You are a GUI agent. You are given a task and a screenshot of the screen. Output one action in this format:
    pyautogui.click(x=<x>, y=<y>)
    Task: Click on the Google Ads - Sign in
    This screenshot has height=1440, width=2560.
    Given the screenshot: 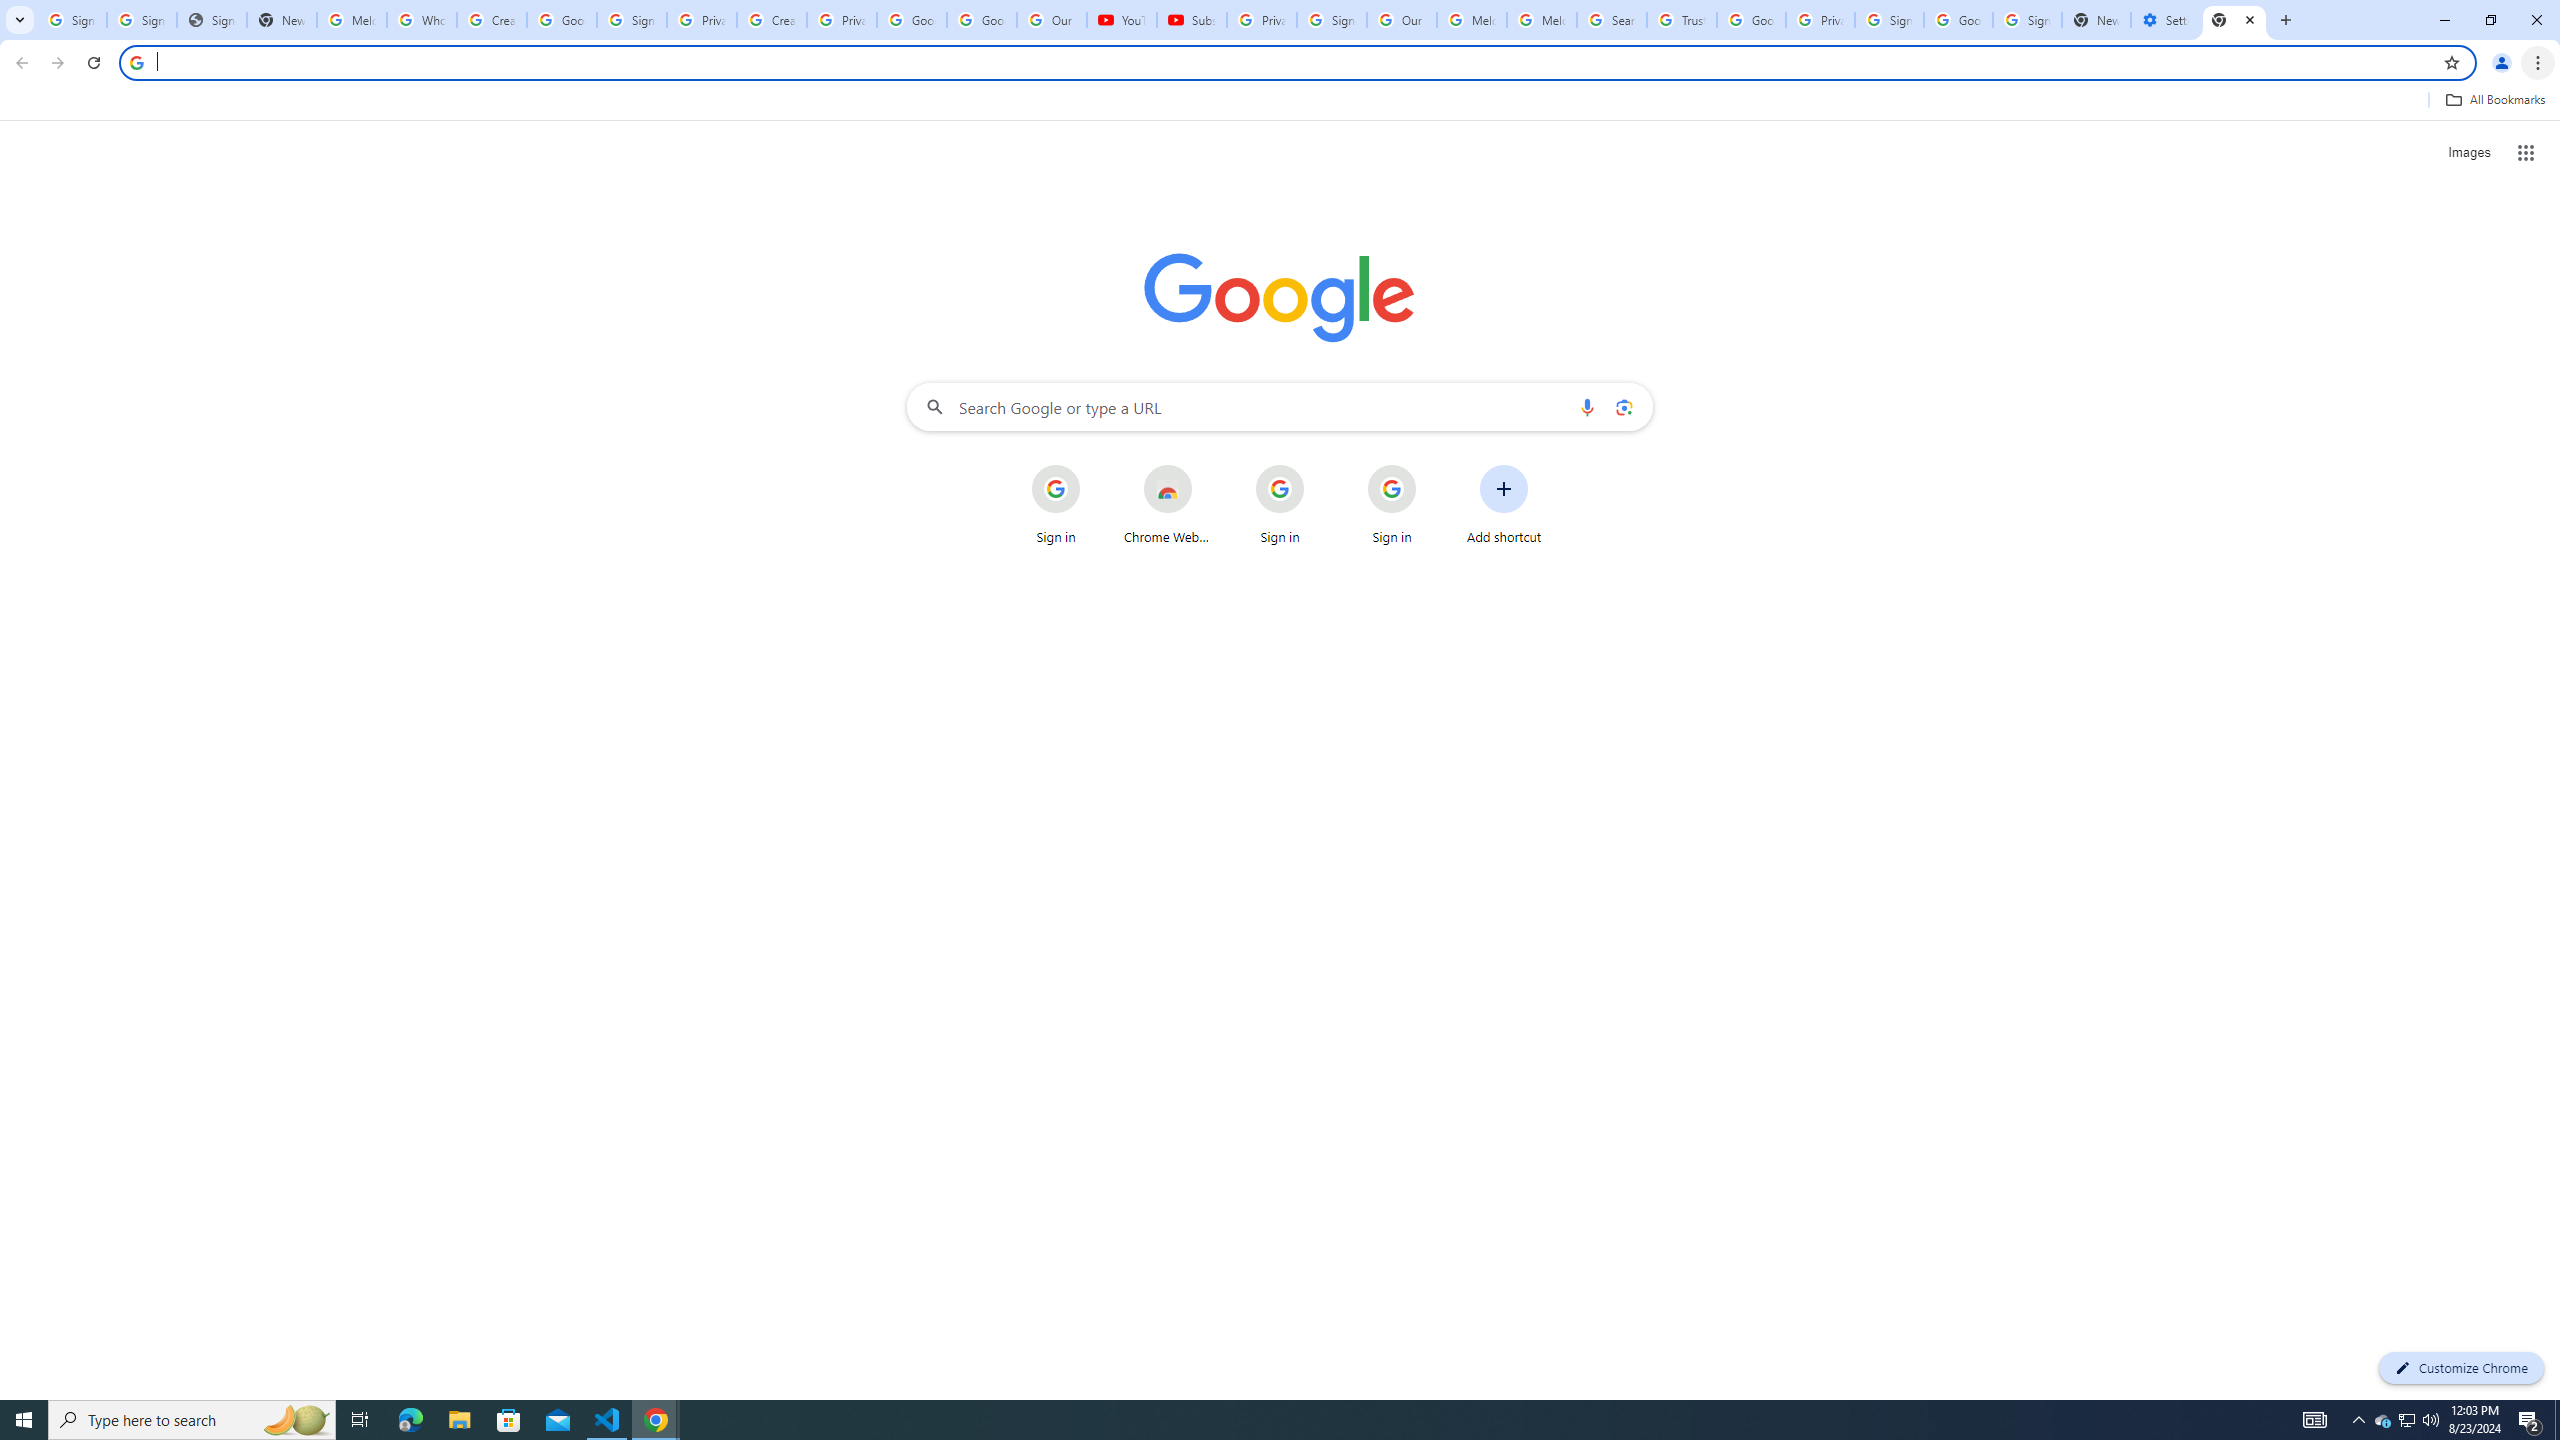 What is the action you would take?
    pyautogui.click(x=1750, y=20)
    